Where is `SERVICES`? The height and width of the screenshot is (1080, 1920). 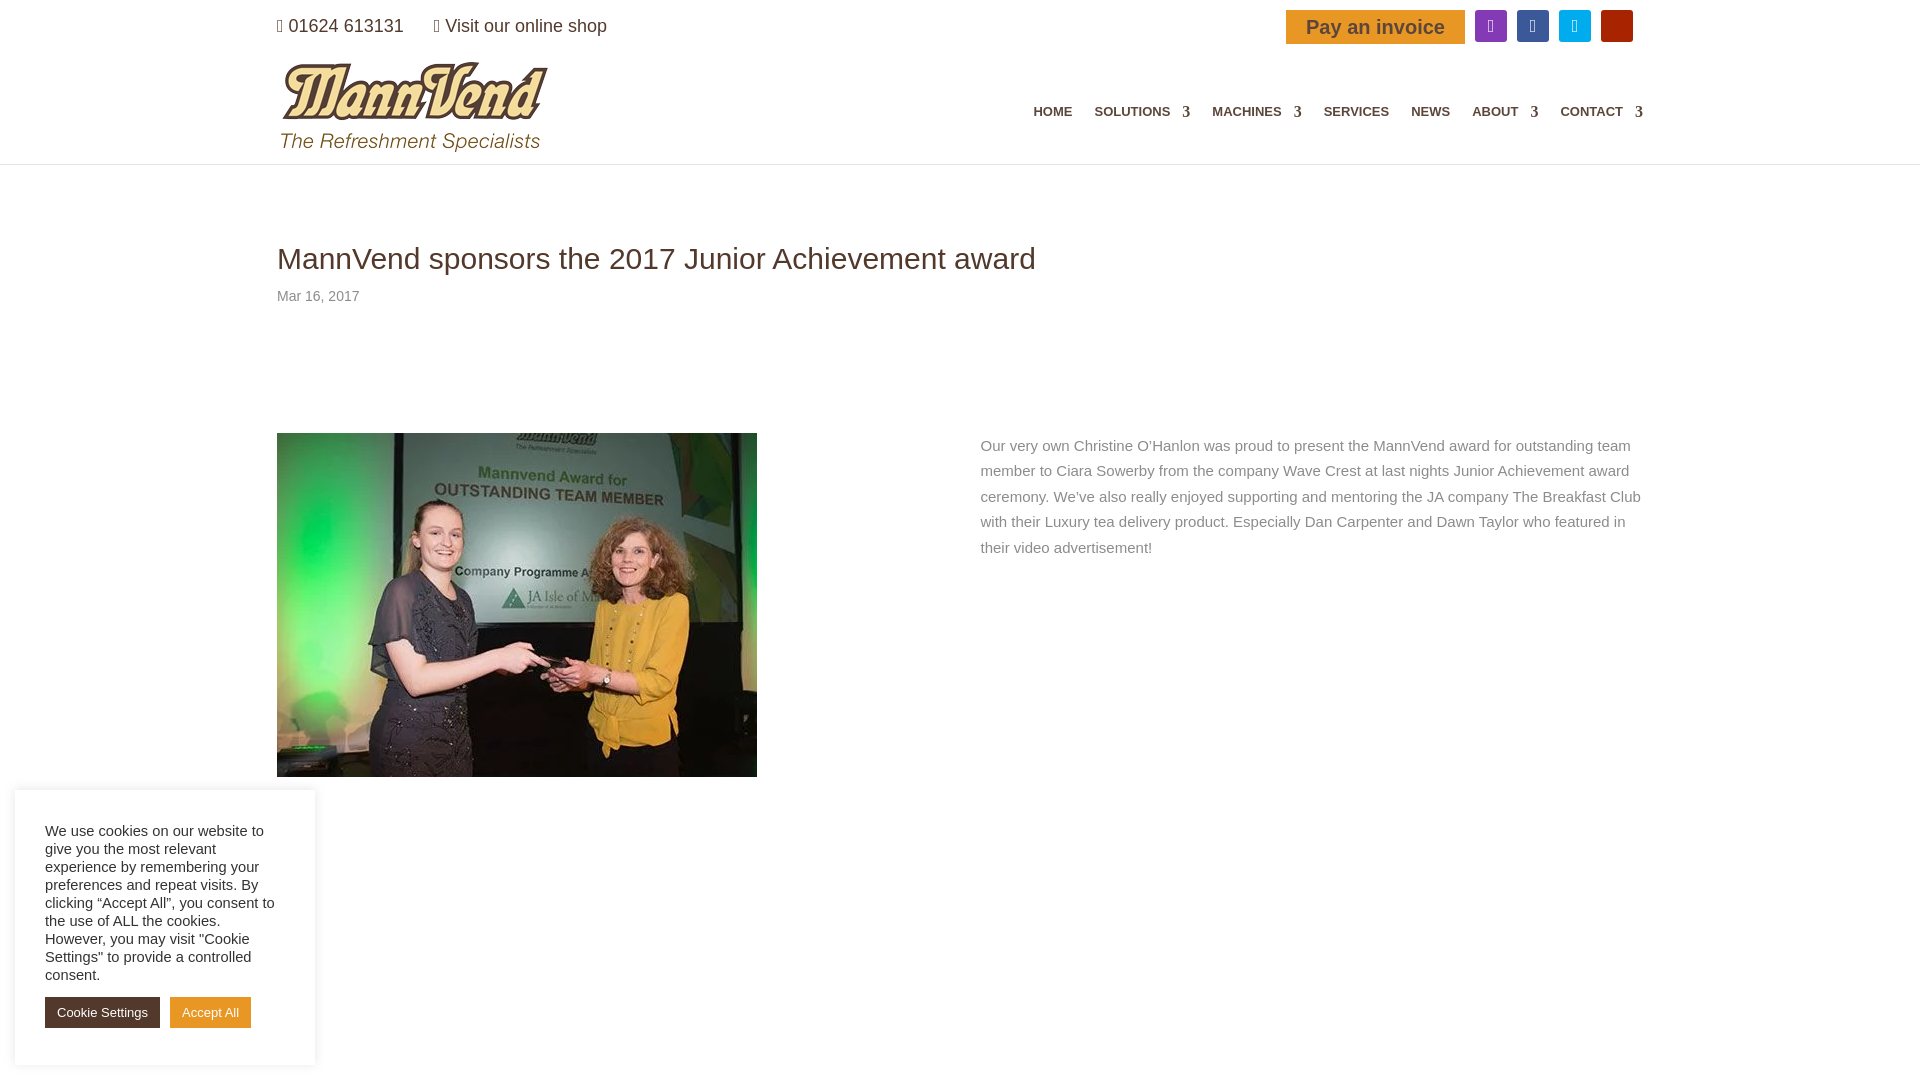 SERVICES is located at coordinates (1357, 134).